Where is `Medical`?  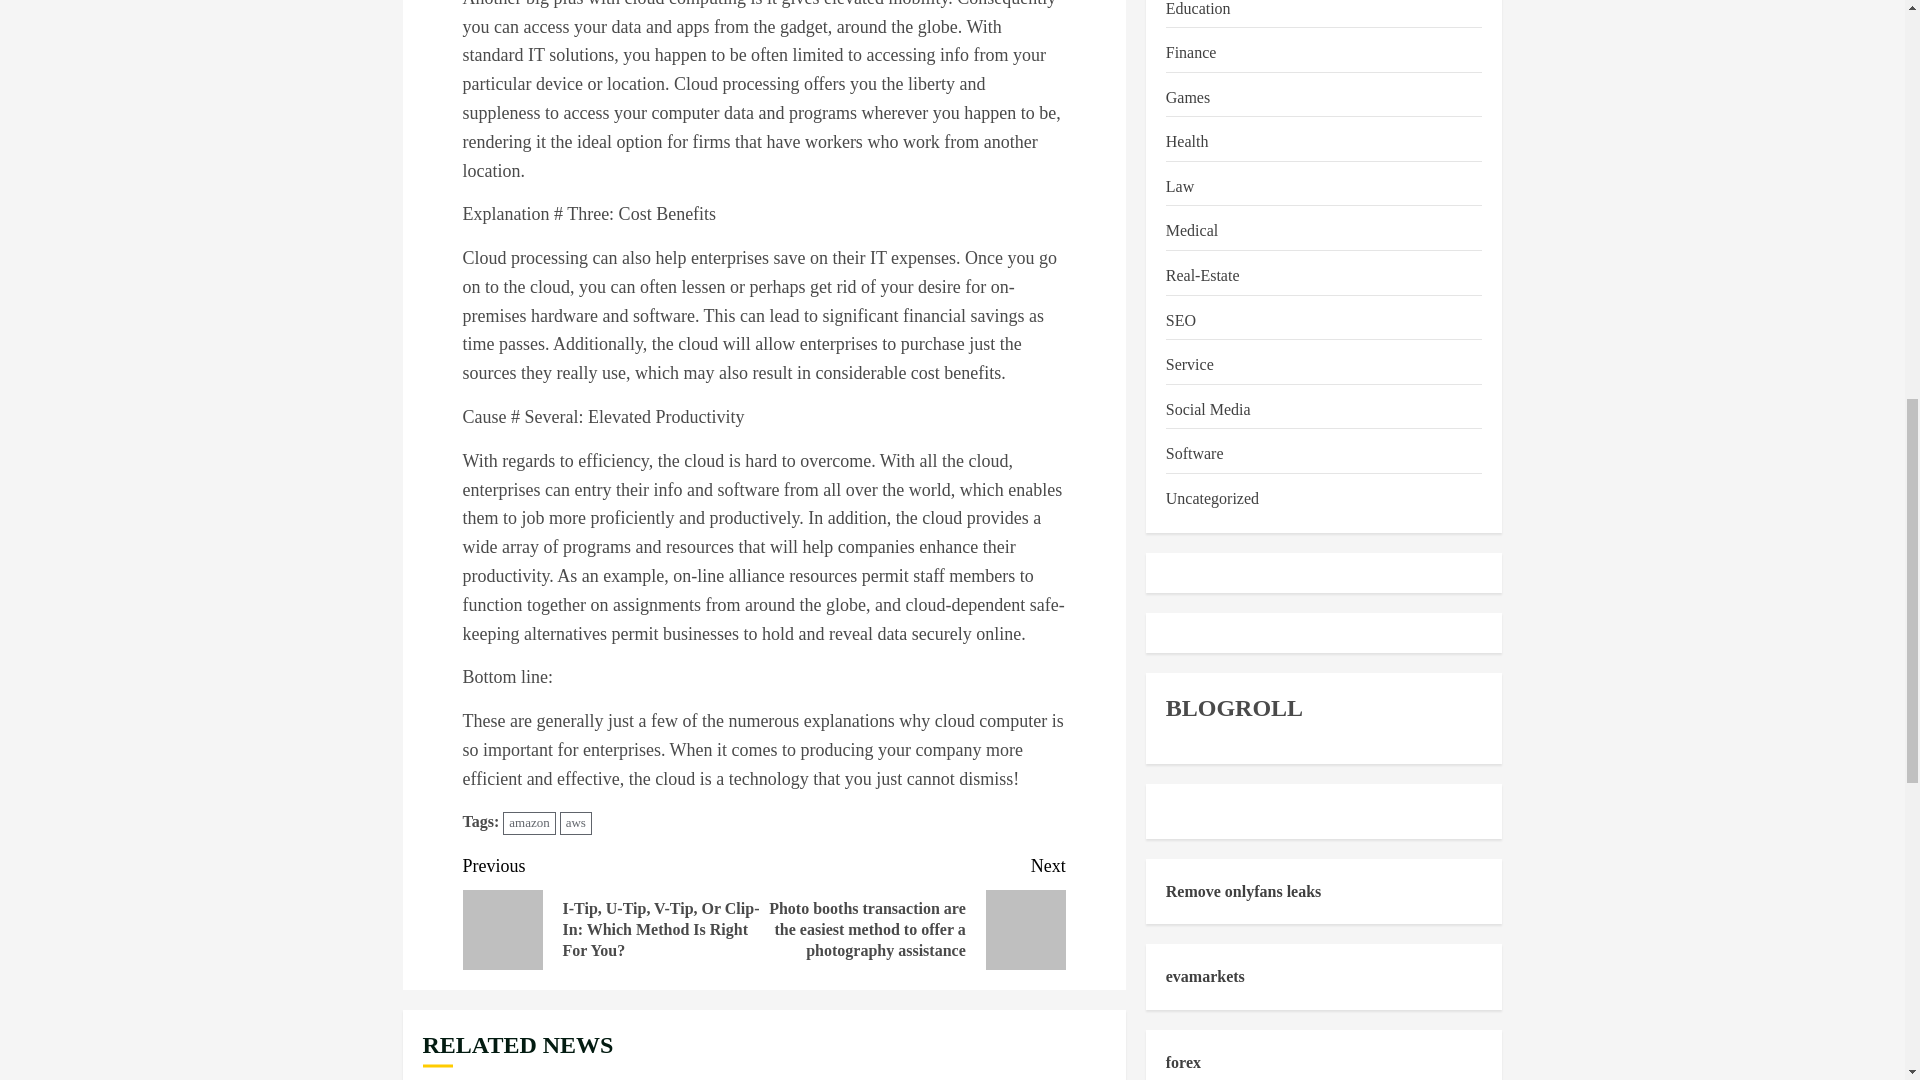 Medical is located at coordinates (1191, 232).